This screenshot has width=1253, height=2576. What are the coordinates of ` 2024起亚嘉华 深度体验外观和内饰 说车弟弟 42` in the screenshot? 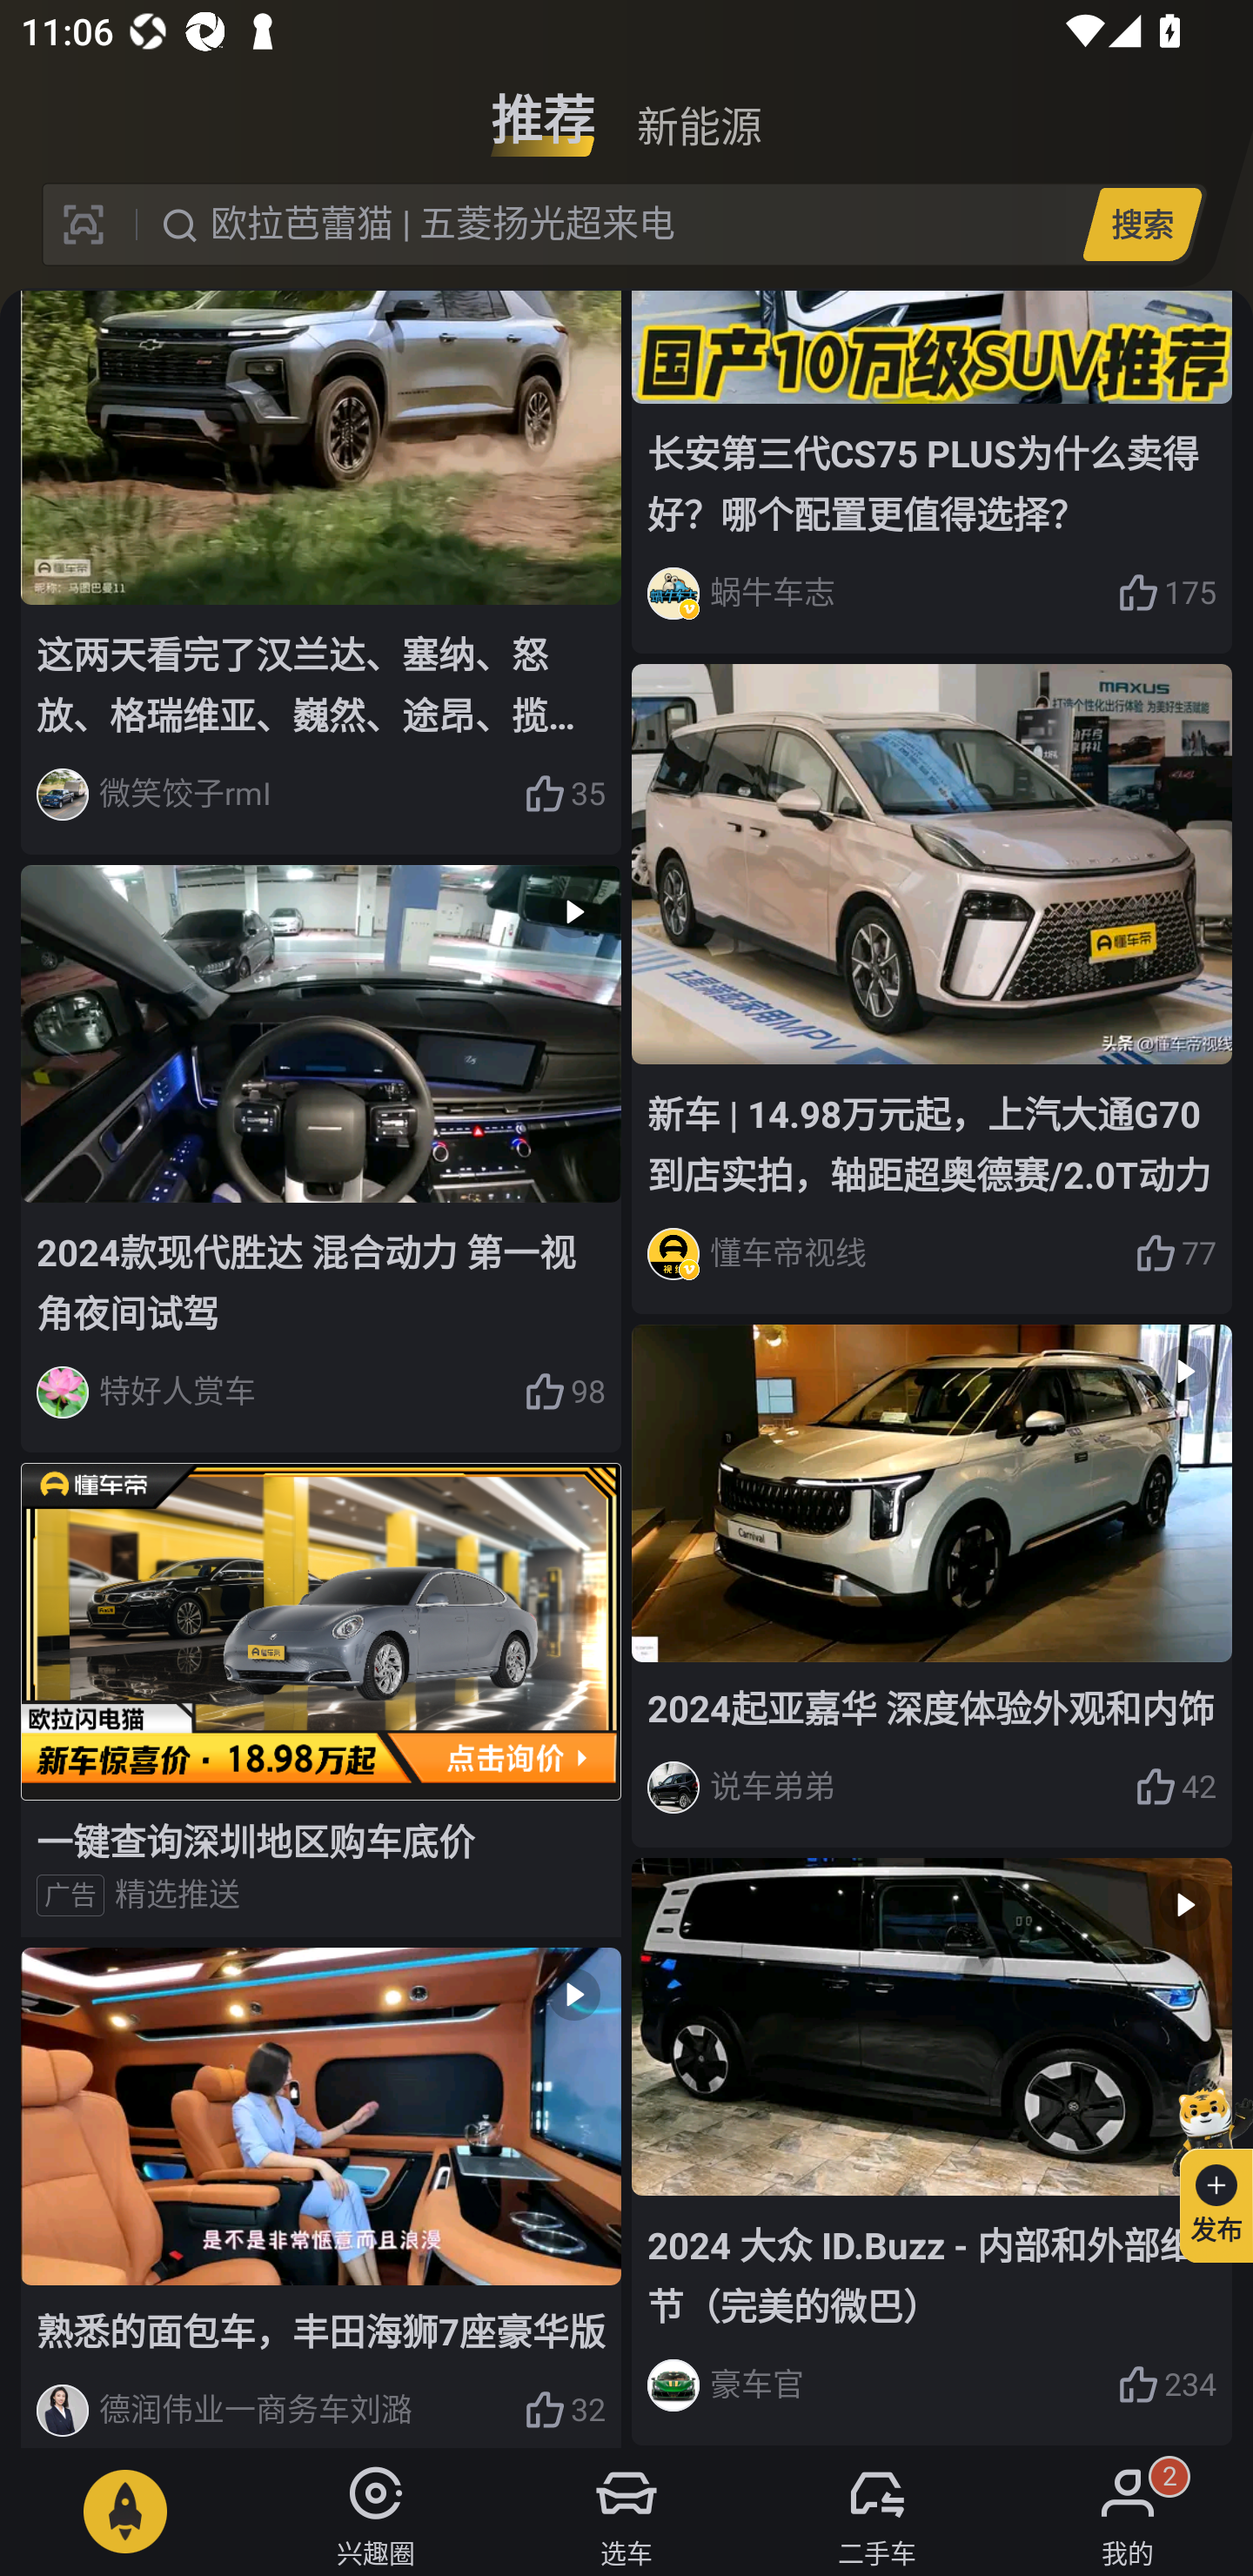 It's located at (931, 1586).